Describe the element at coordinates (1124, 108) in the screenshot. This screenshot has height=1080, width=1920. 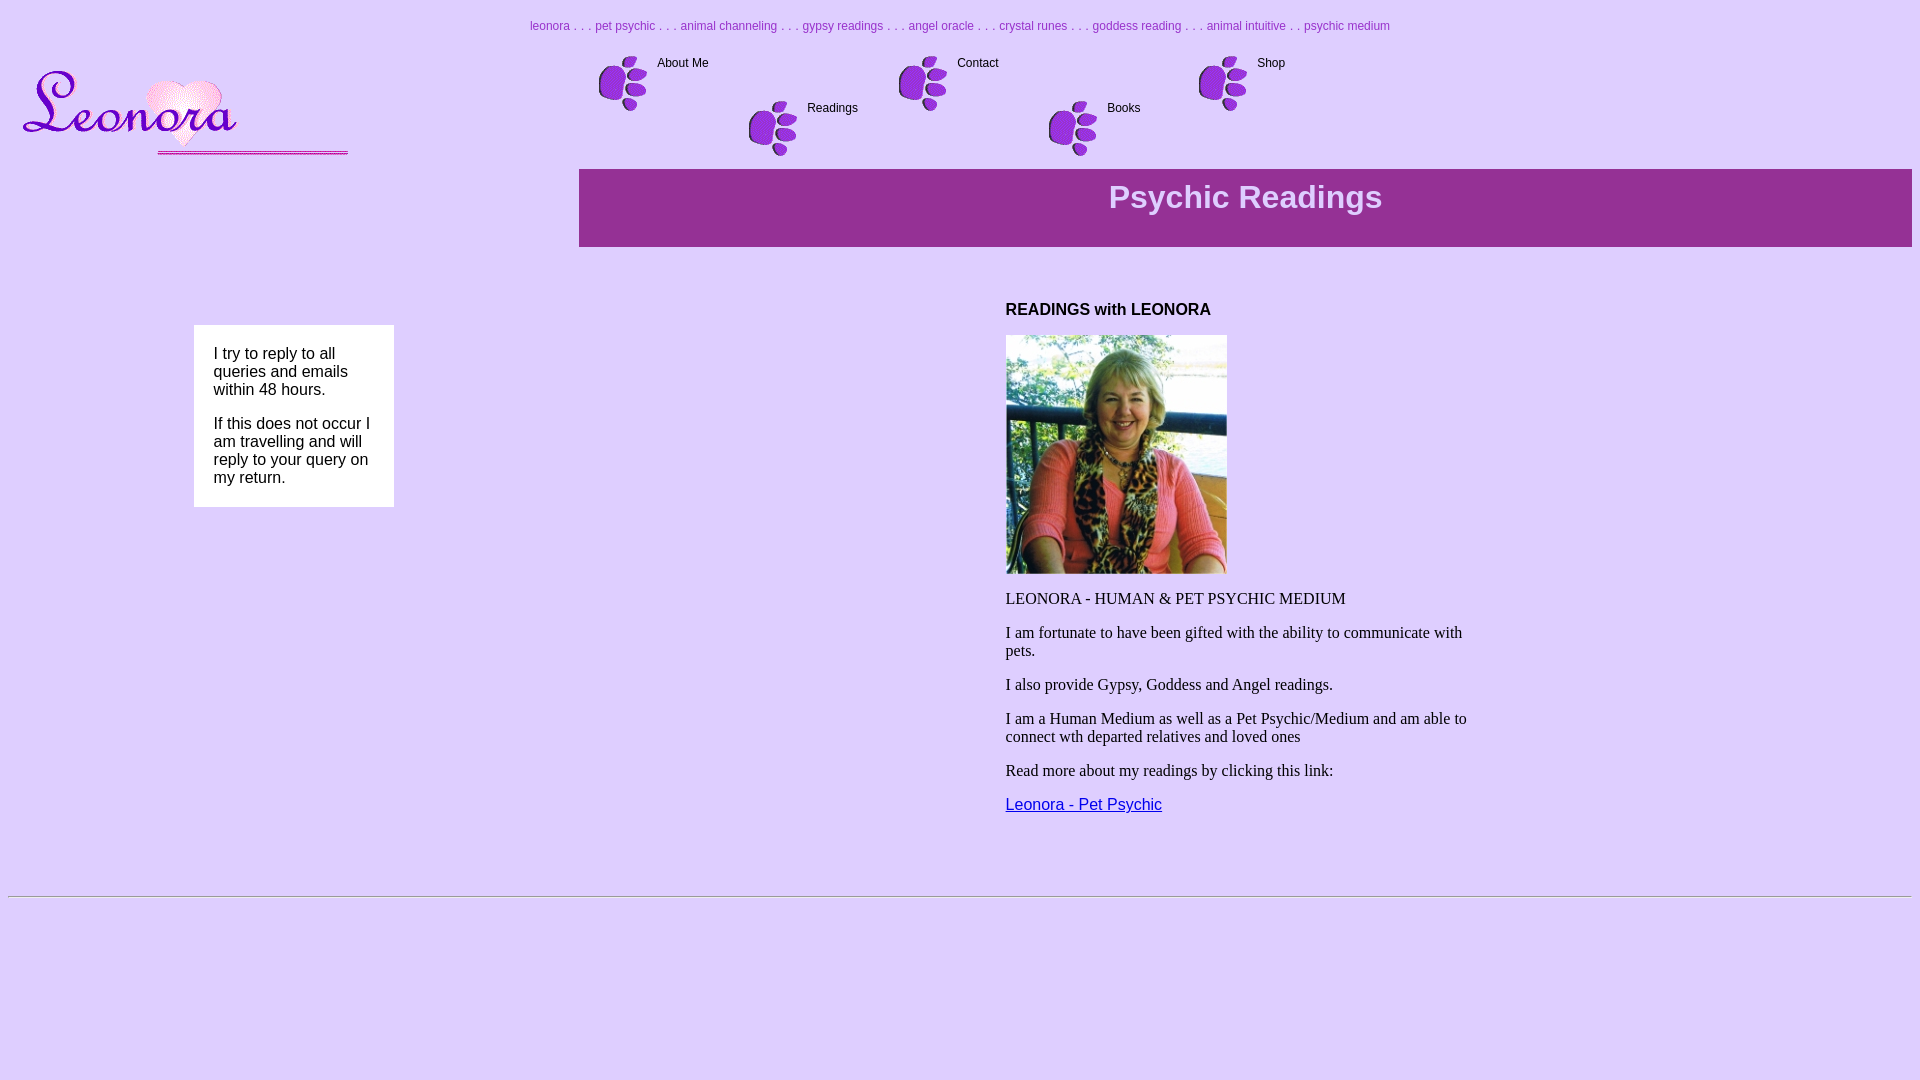
I see `Books` at that location.